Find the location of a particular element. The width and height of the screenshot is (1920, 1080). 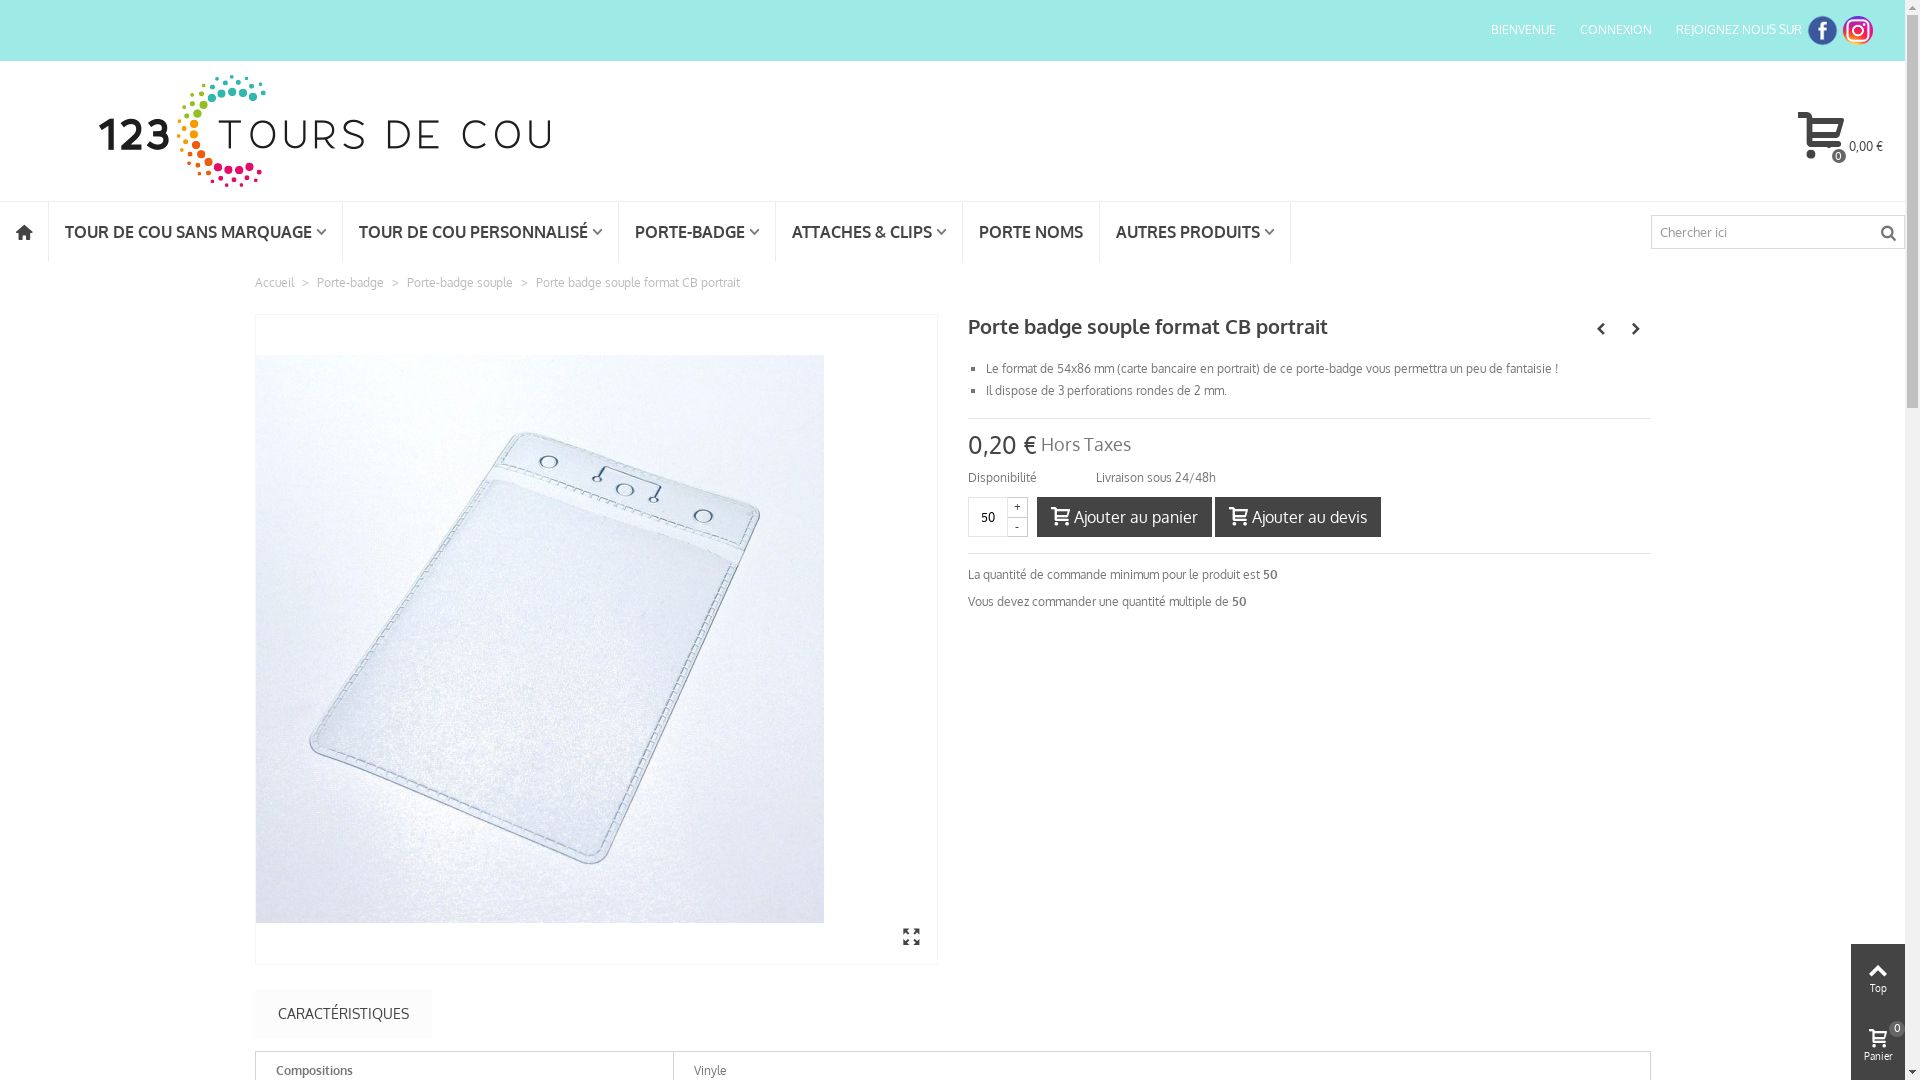

Instagram is located at coordinates (1858, 30).